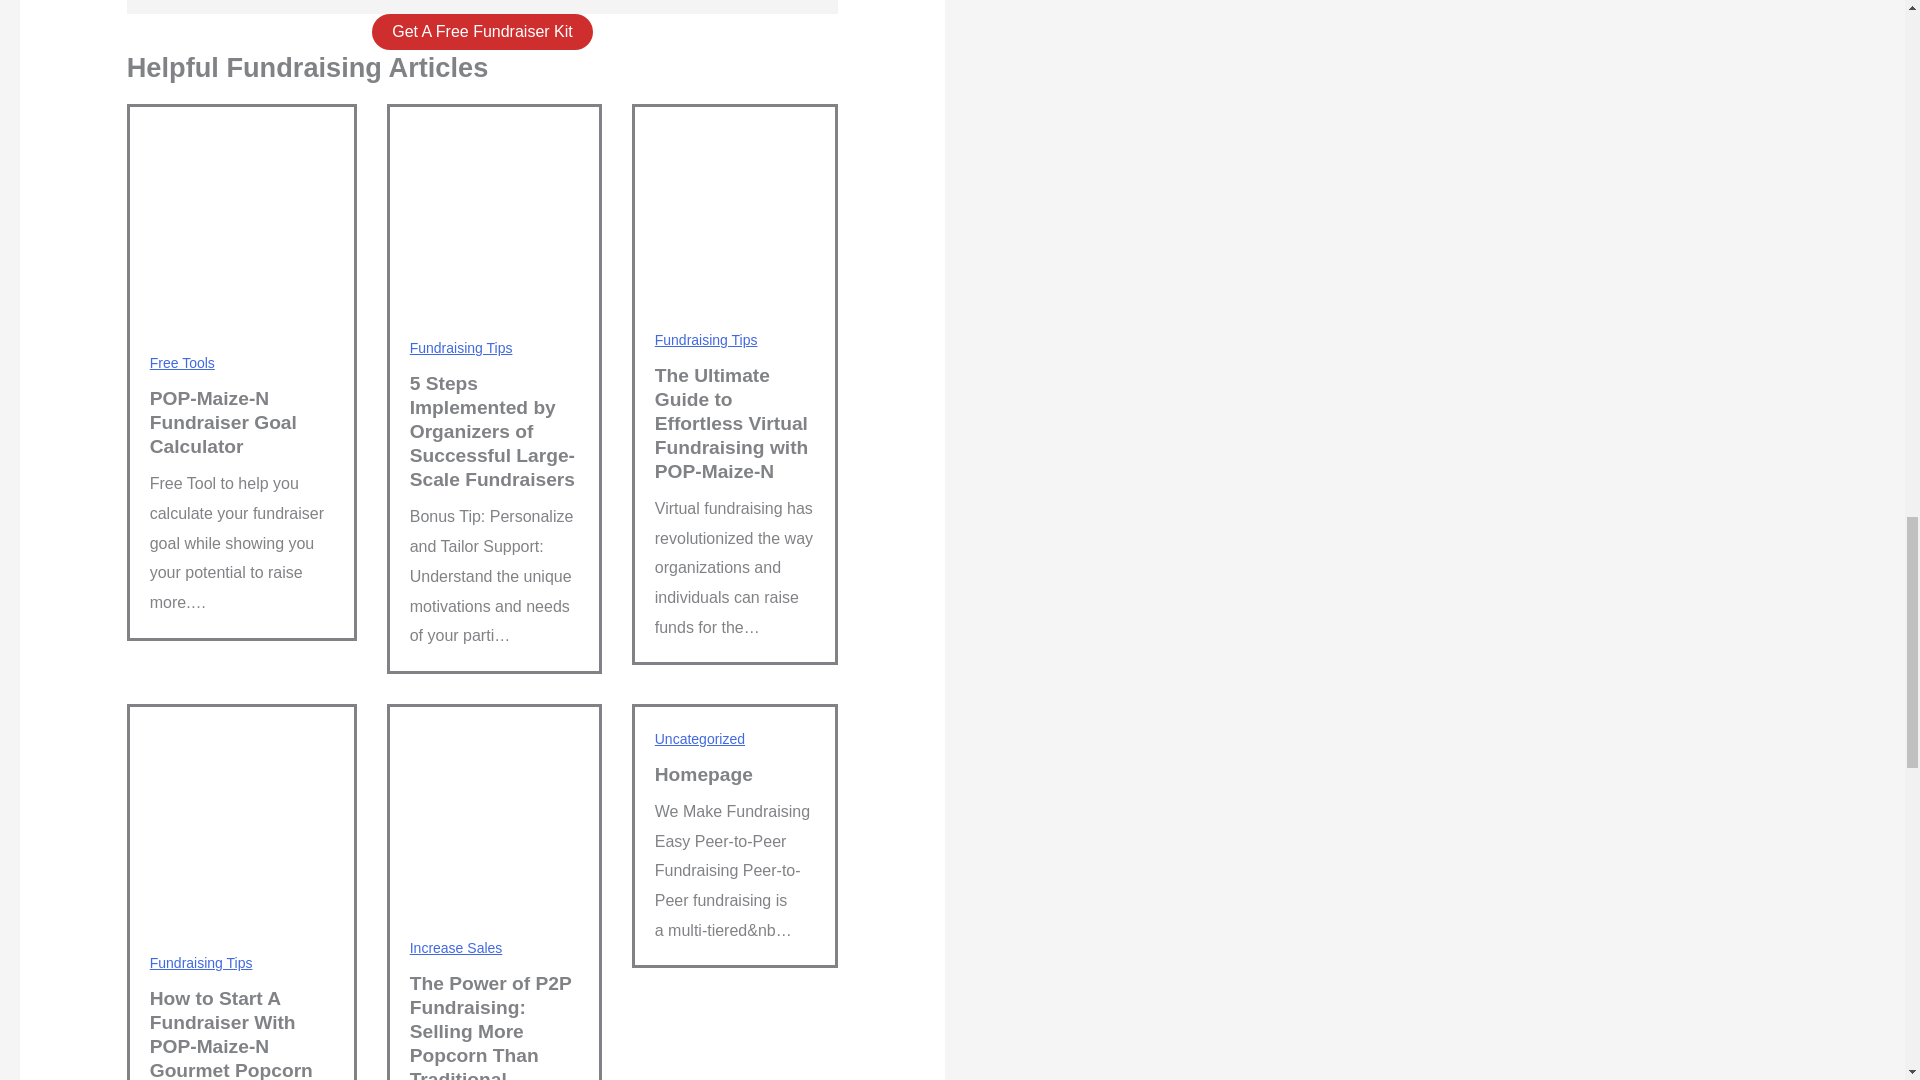 The width and height of the screenshot is (1920, 1080). What do you see at coordinates (706, 339) in the screenshot?
I see `Fundraising Tips` at bounding box center [706, 339].